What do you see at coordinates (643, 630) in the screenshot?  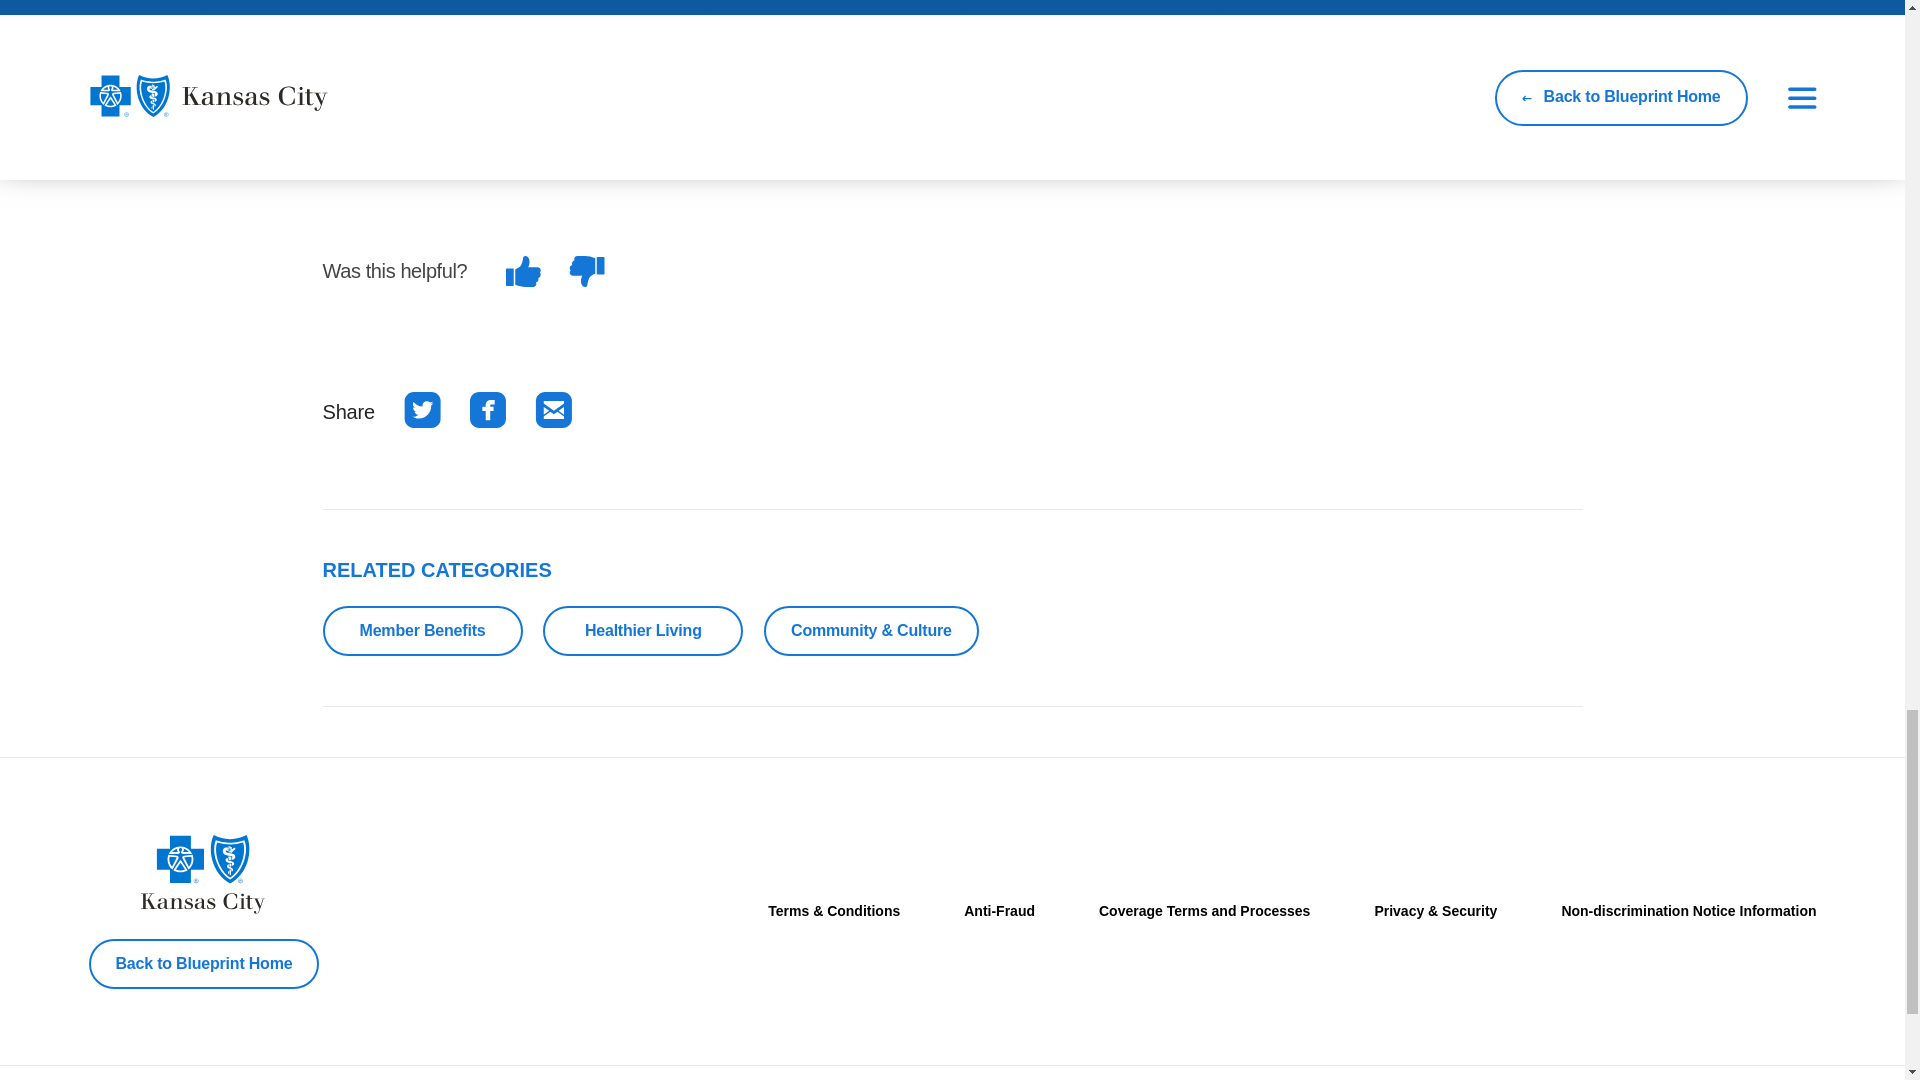 I see `Healthier Living` at bounding box center [643, 630].